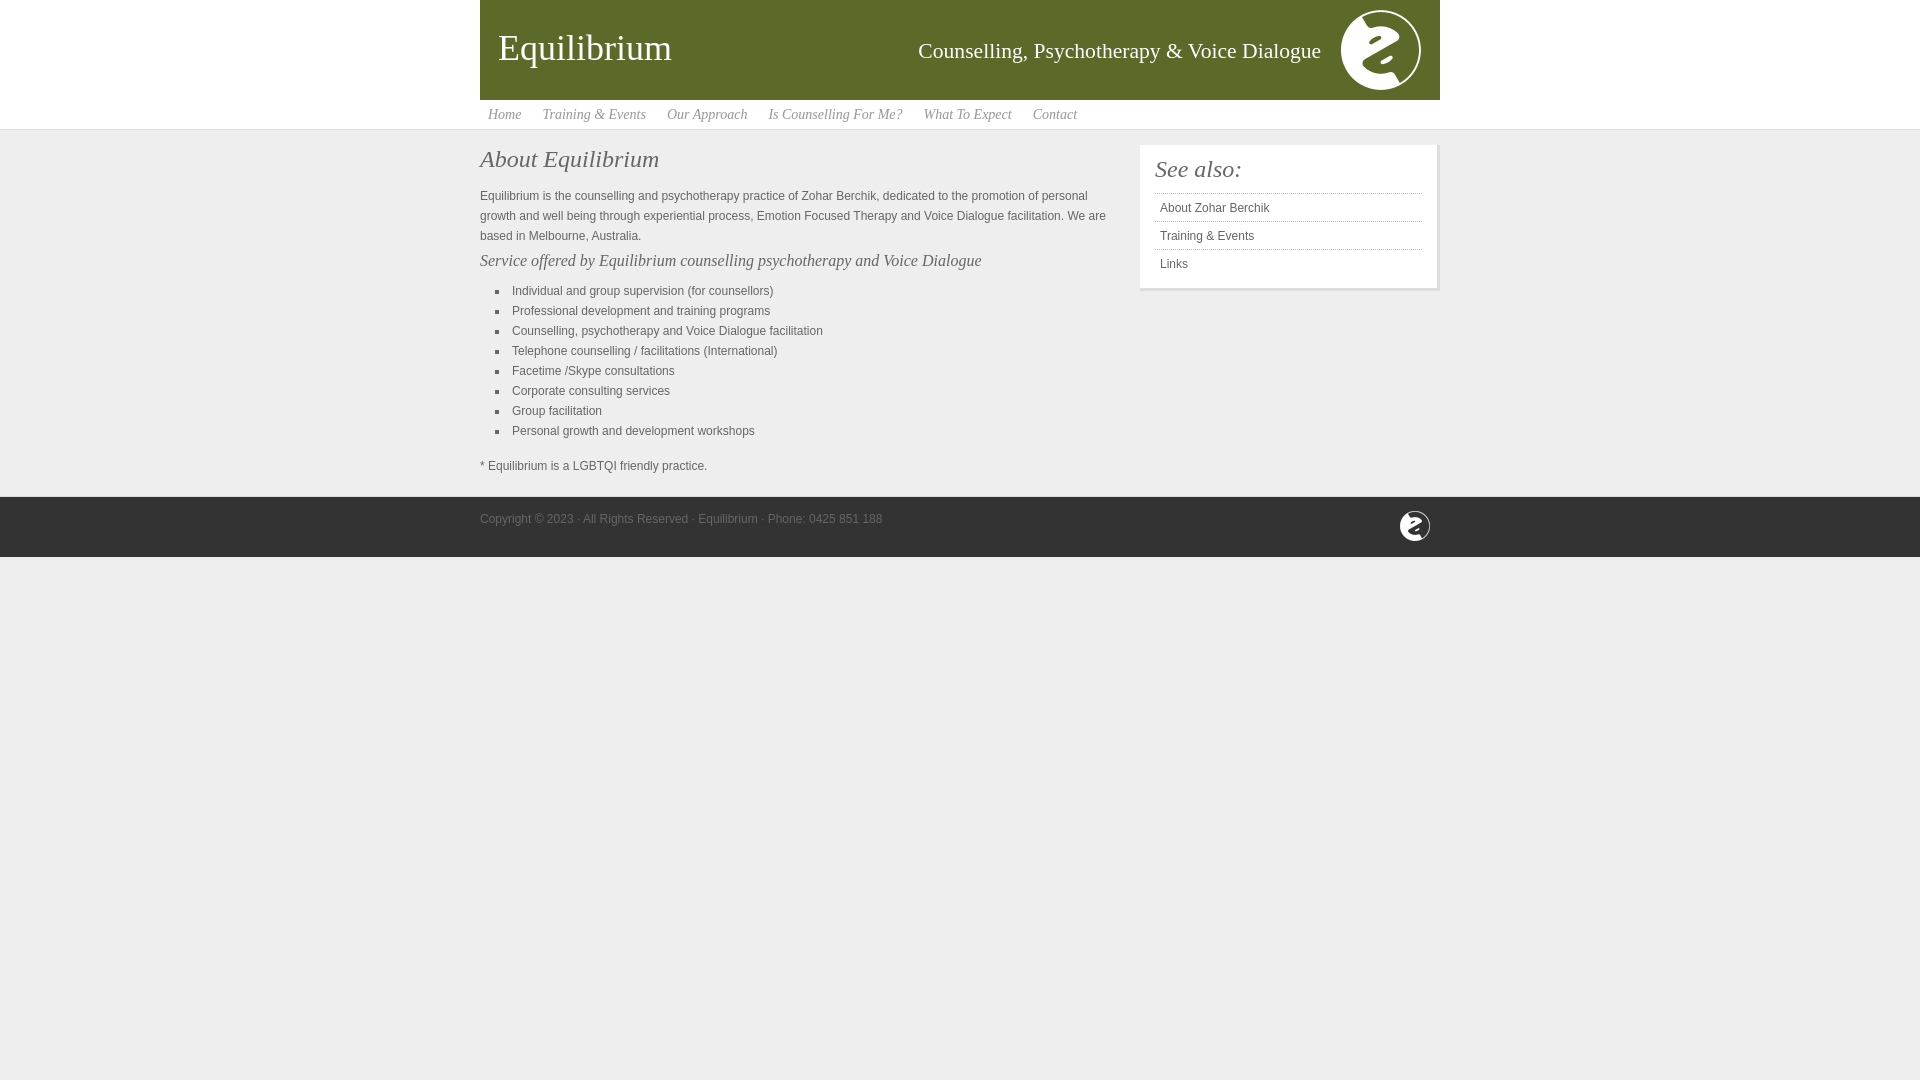  What do you see at coordinates (585, 48) in the screenshot?
I see `Equilibrium` at bounding box center [585, 48].